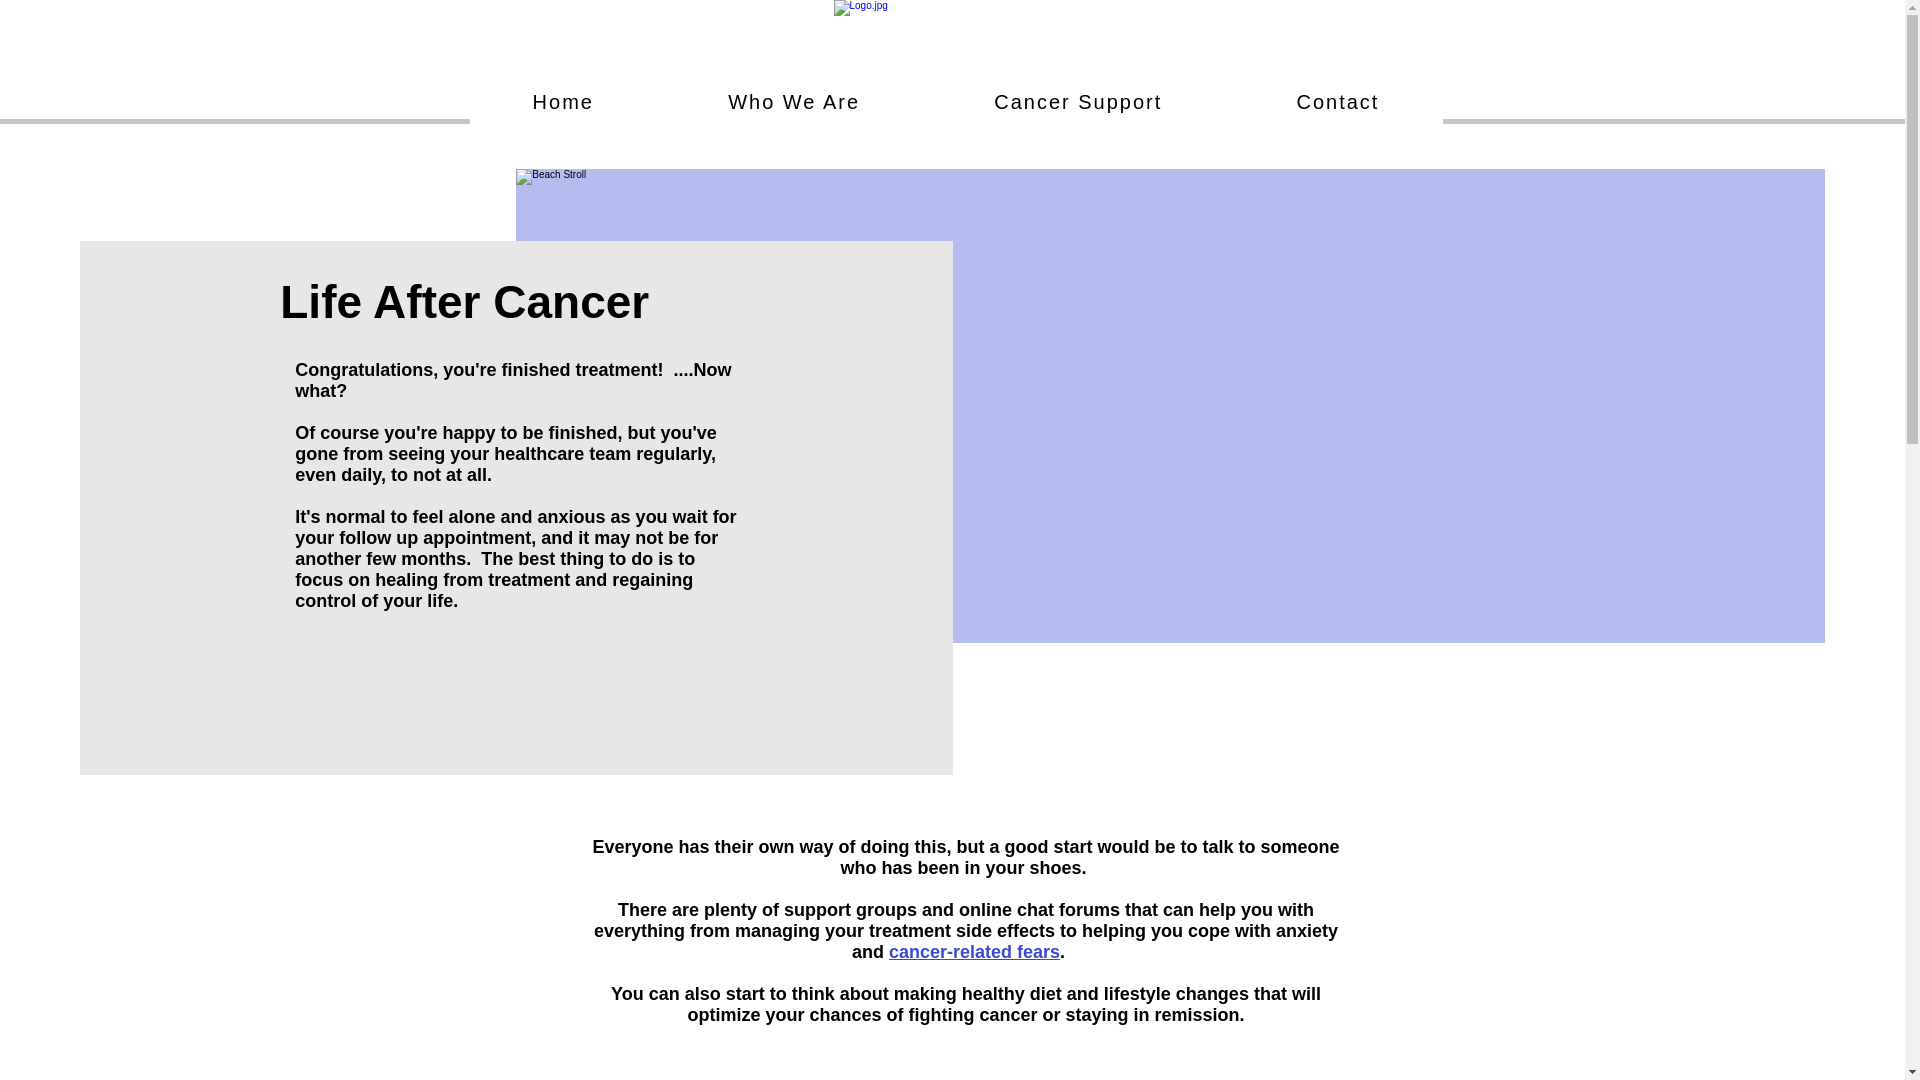  I want to click on Cancer Support, so click(1078, 102).